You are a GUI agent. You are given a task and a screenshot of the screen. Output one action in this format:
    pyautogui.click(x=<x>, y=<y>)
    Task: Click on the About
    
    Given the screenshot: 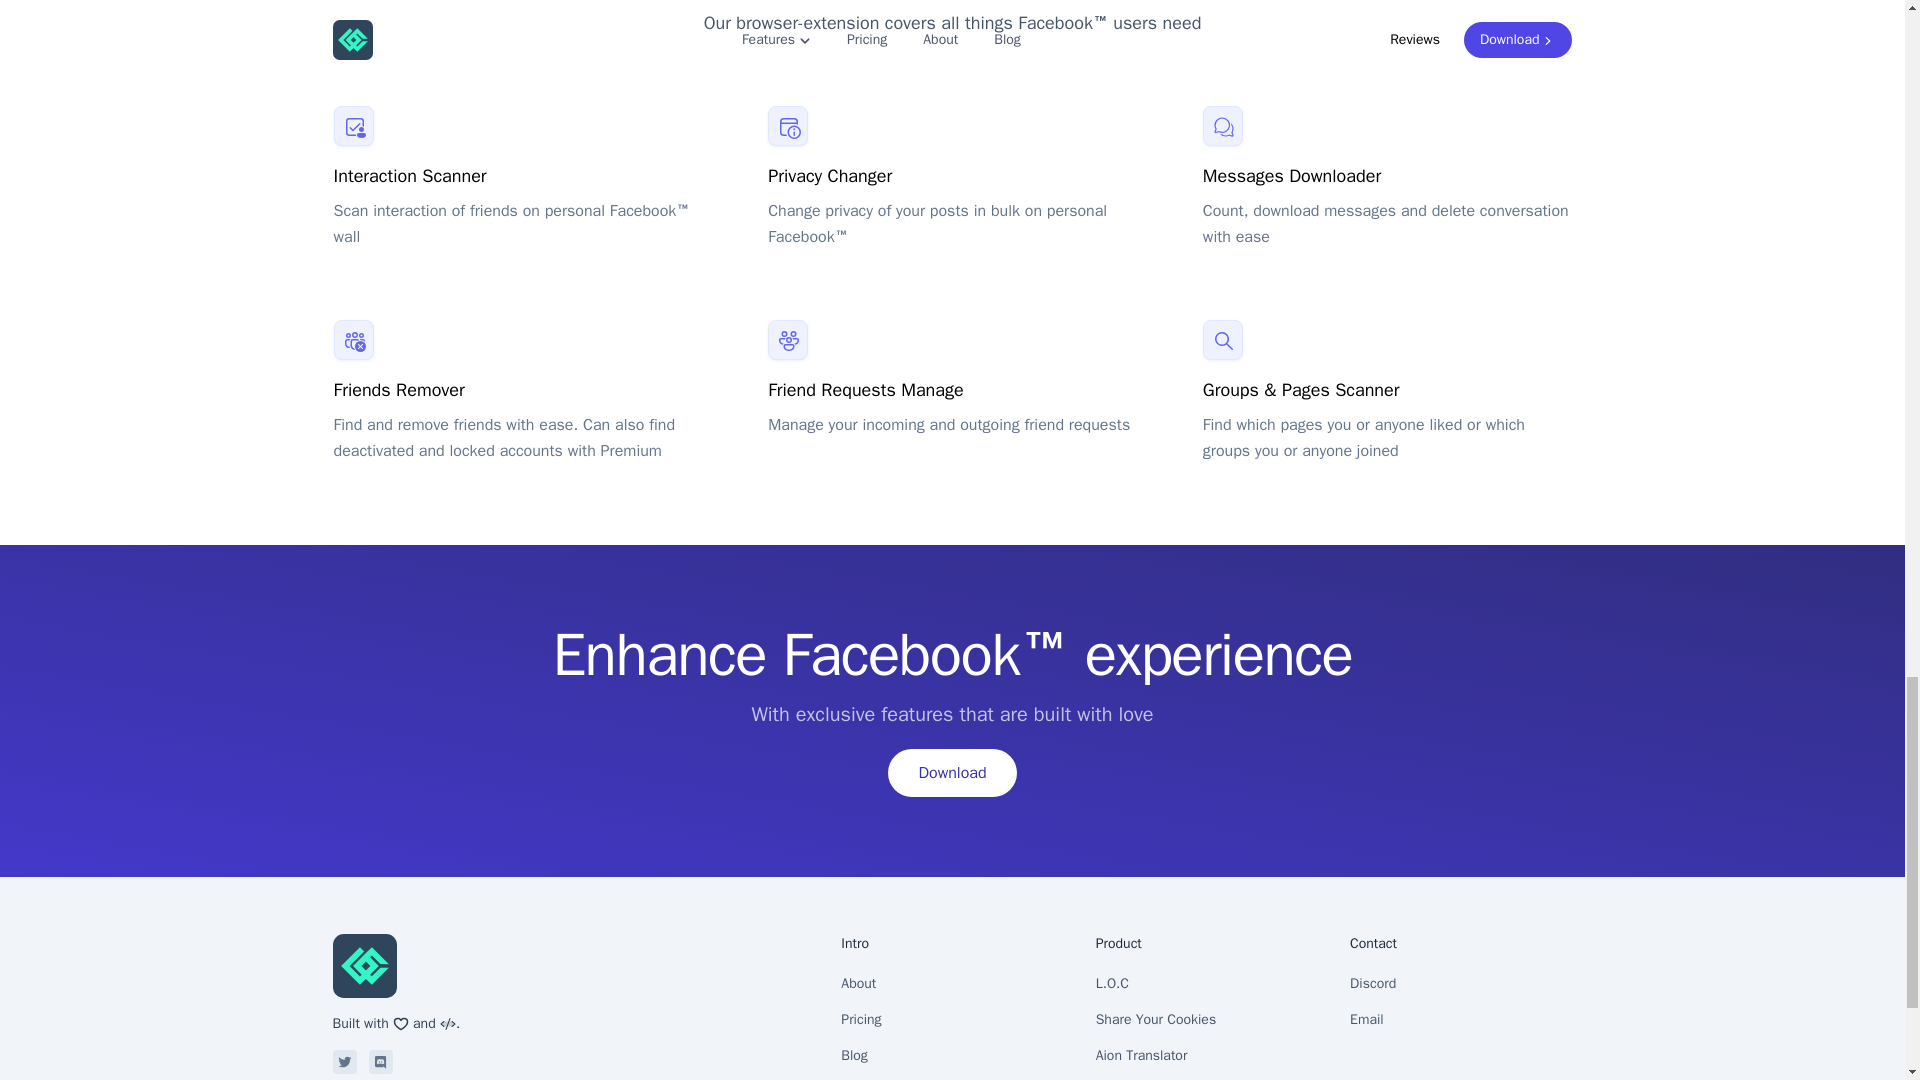 What is the action you would take?
    pyautogui.click(x=952, y=984)
    